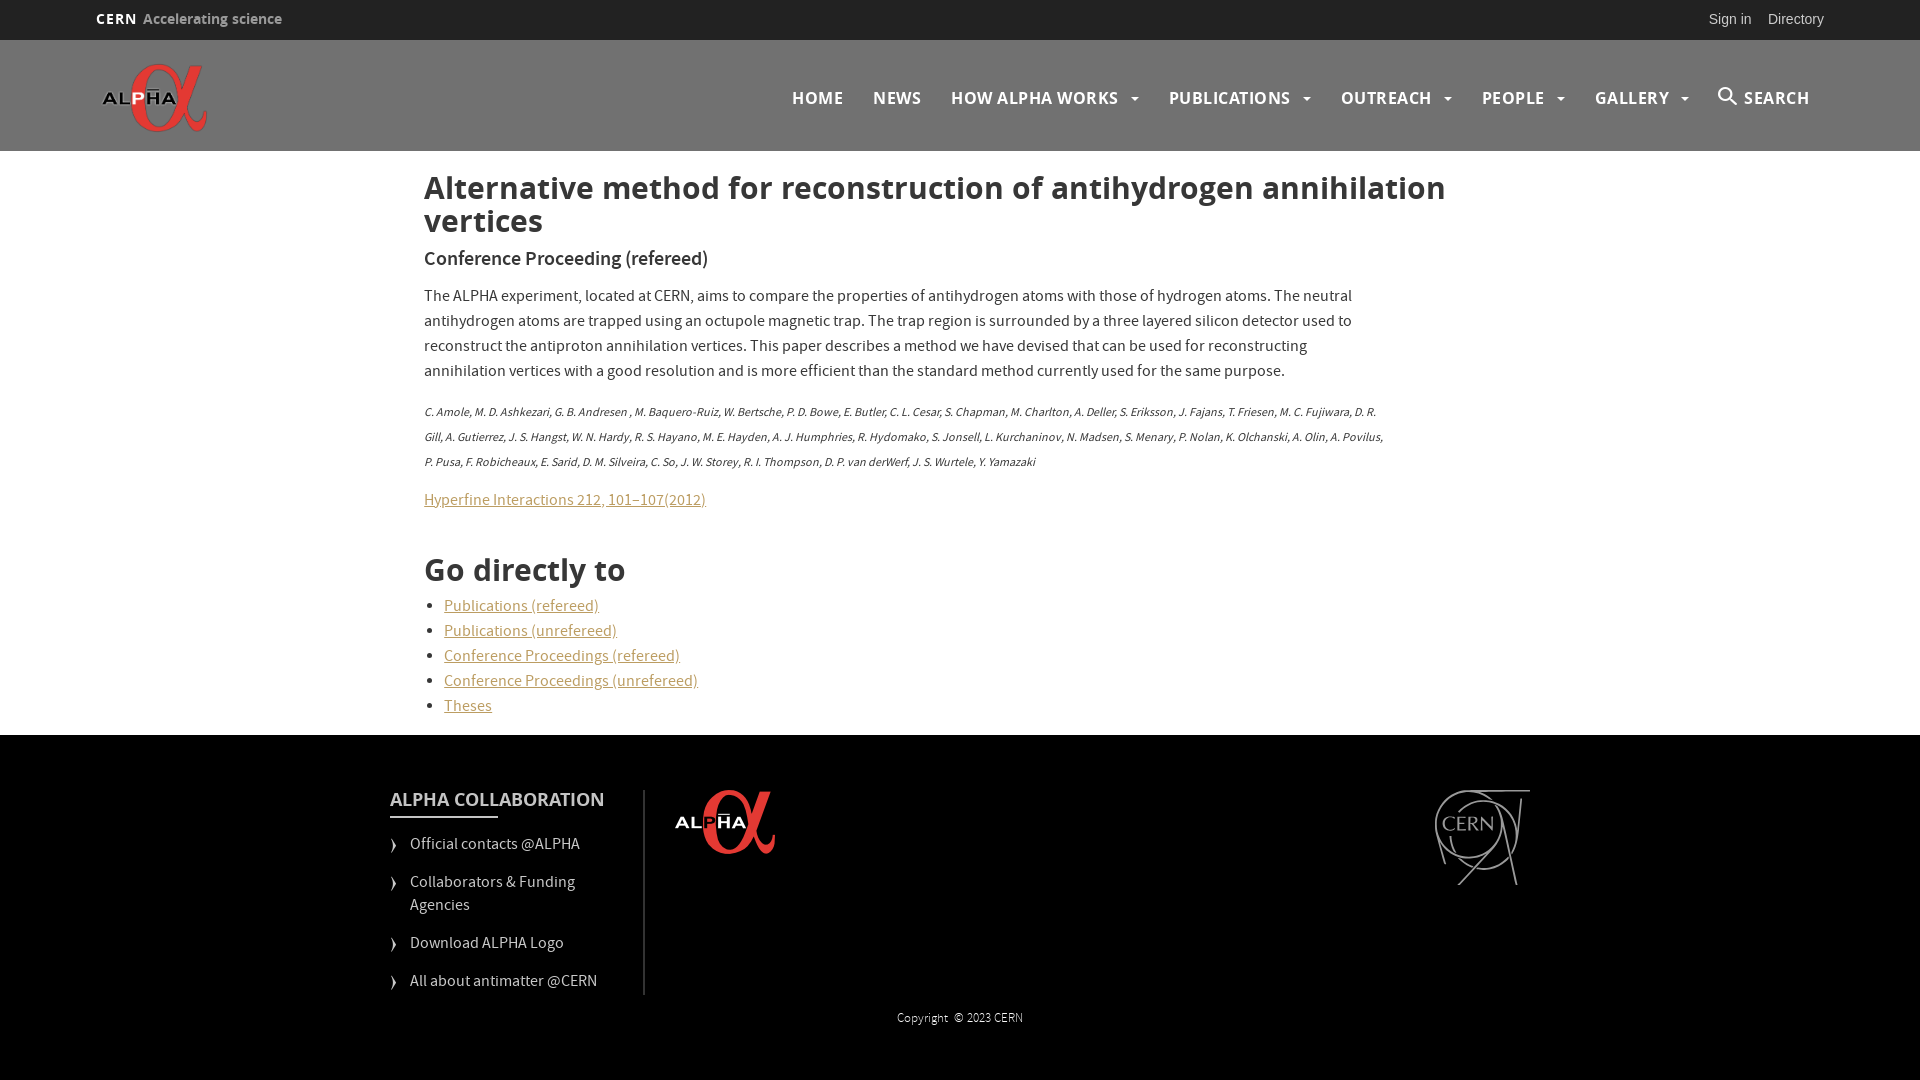 The width and height of the screenshot is (1920, 1080). Describe the element at coordinates (1730, 19) in the screenshot. I see `Sign in` at that location.